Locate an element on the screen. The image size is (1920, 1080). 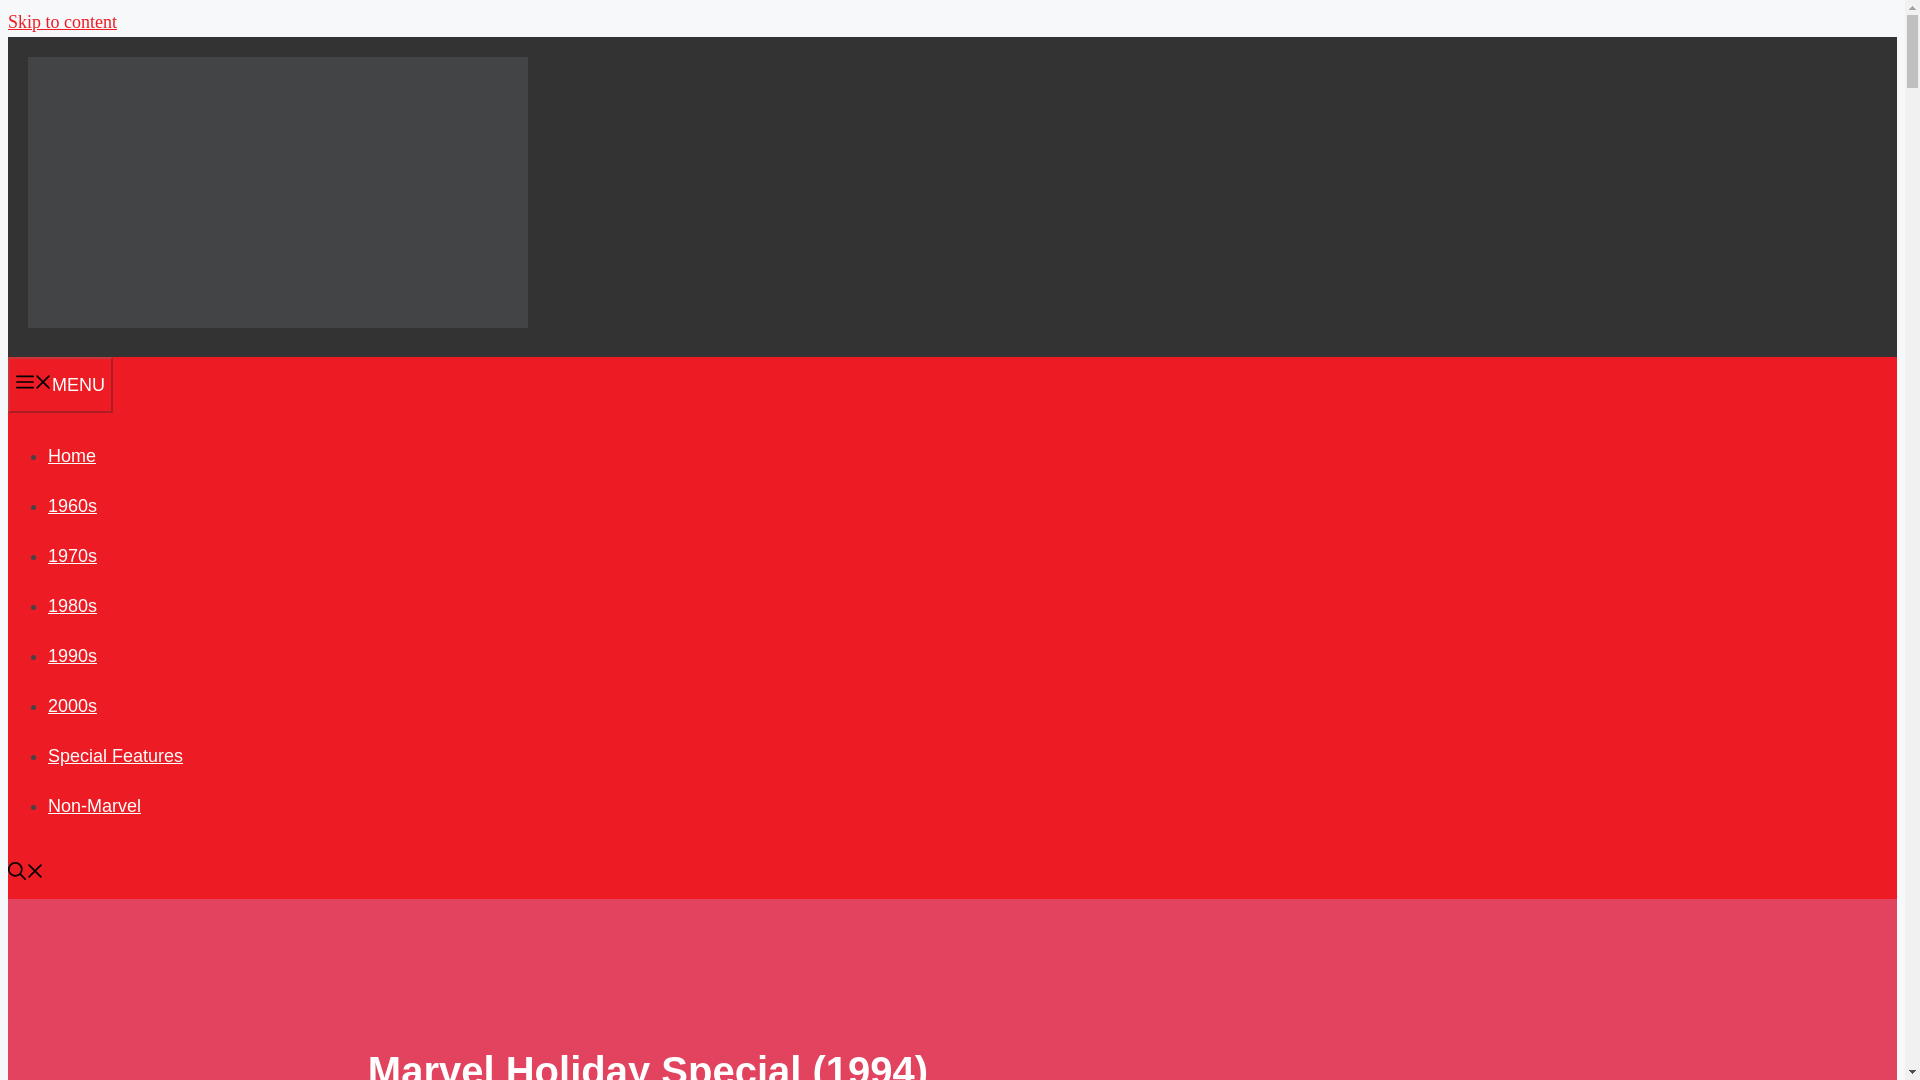
1990s is located at coordinates (72, 656).